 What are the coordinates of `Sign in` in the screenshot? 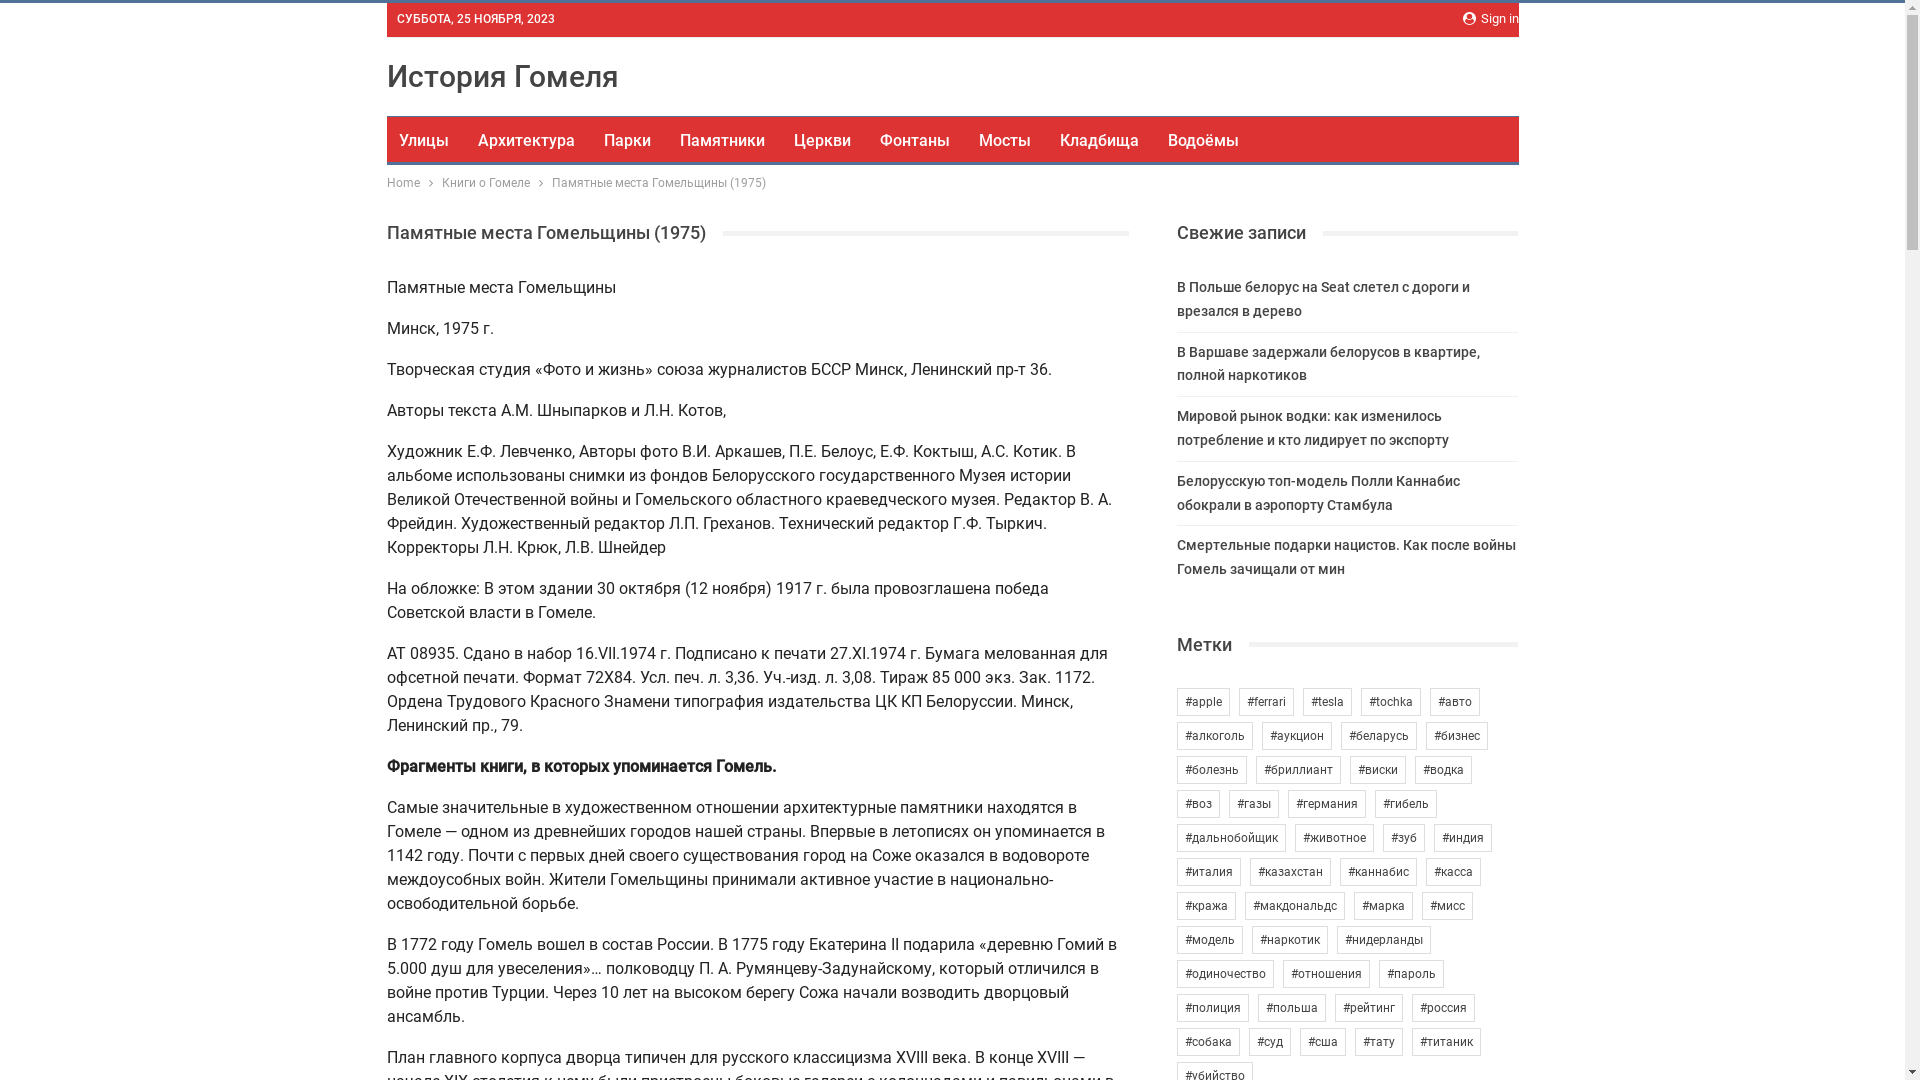 It's located at (1490, 19).